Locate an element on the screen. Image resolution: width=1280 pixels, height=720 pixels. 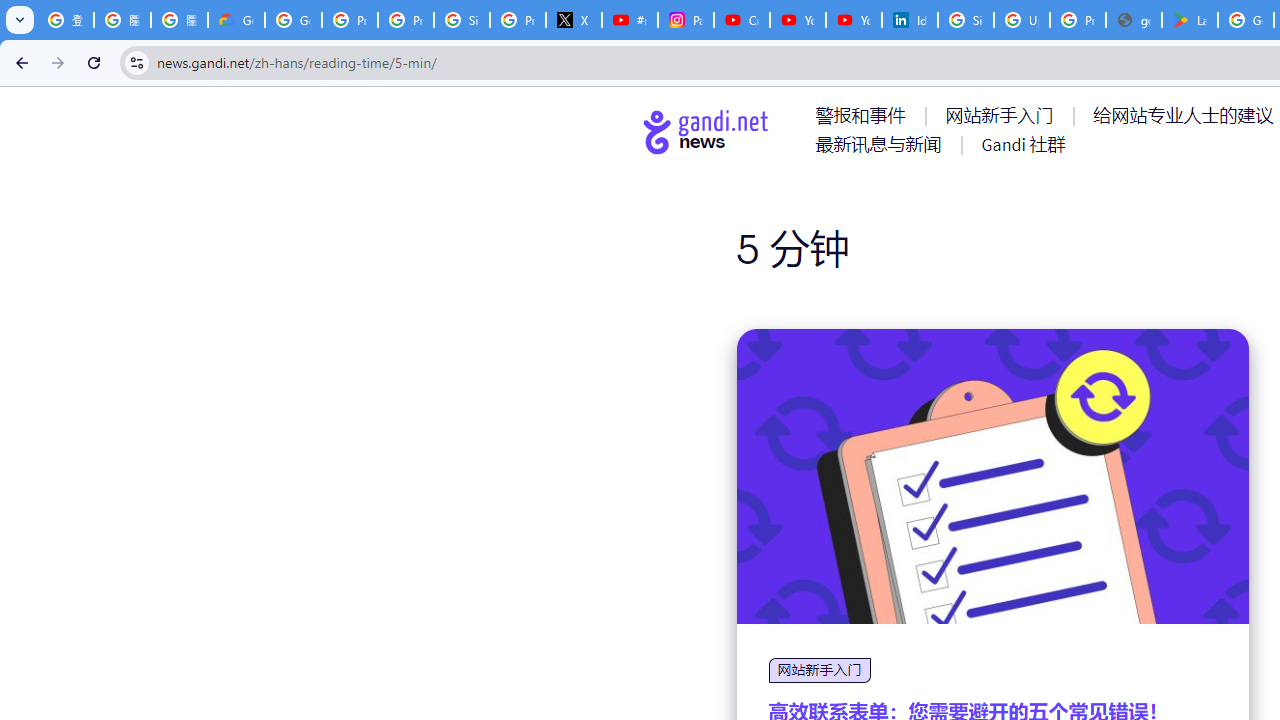
Privacy Help Center - Policies Help is located at coordinates (350, 20).